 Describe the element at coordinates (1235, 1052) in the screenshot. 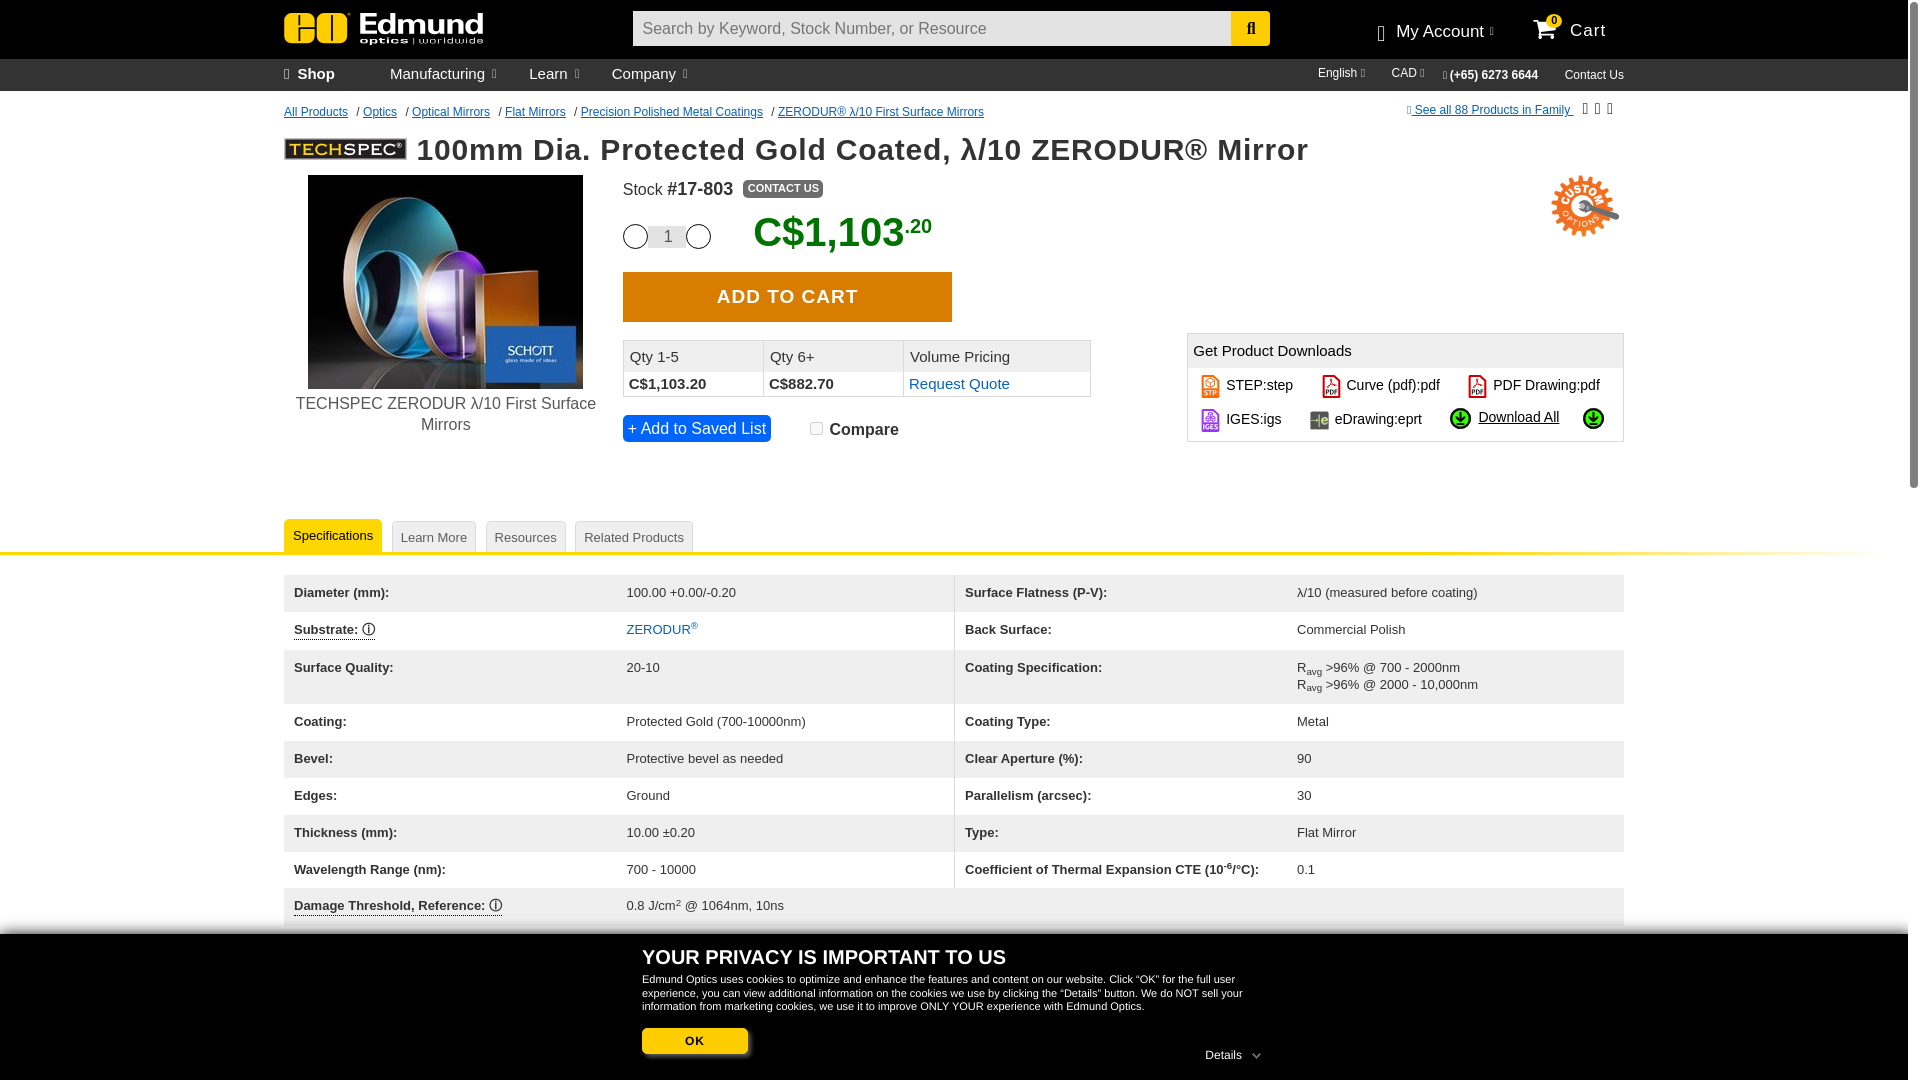

I see `Details` at that location.